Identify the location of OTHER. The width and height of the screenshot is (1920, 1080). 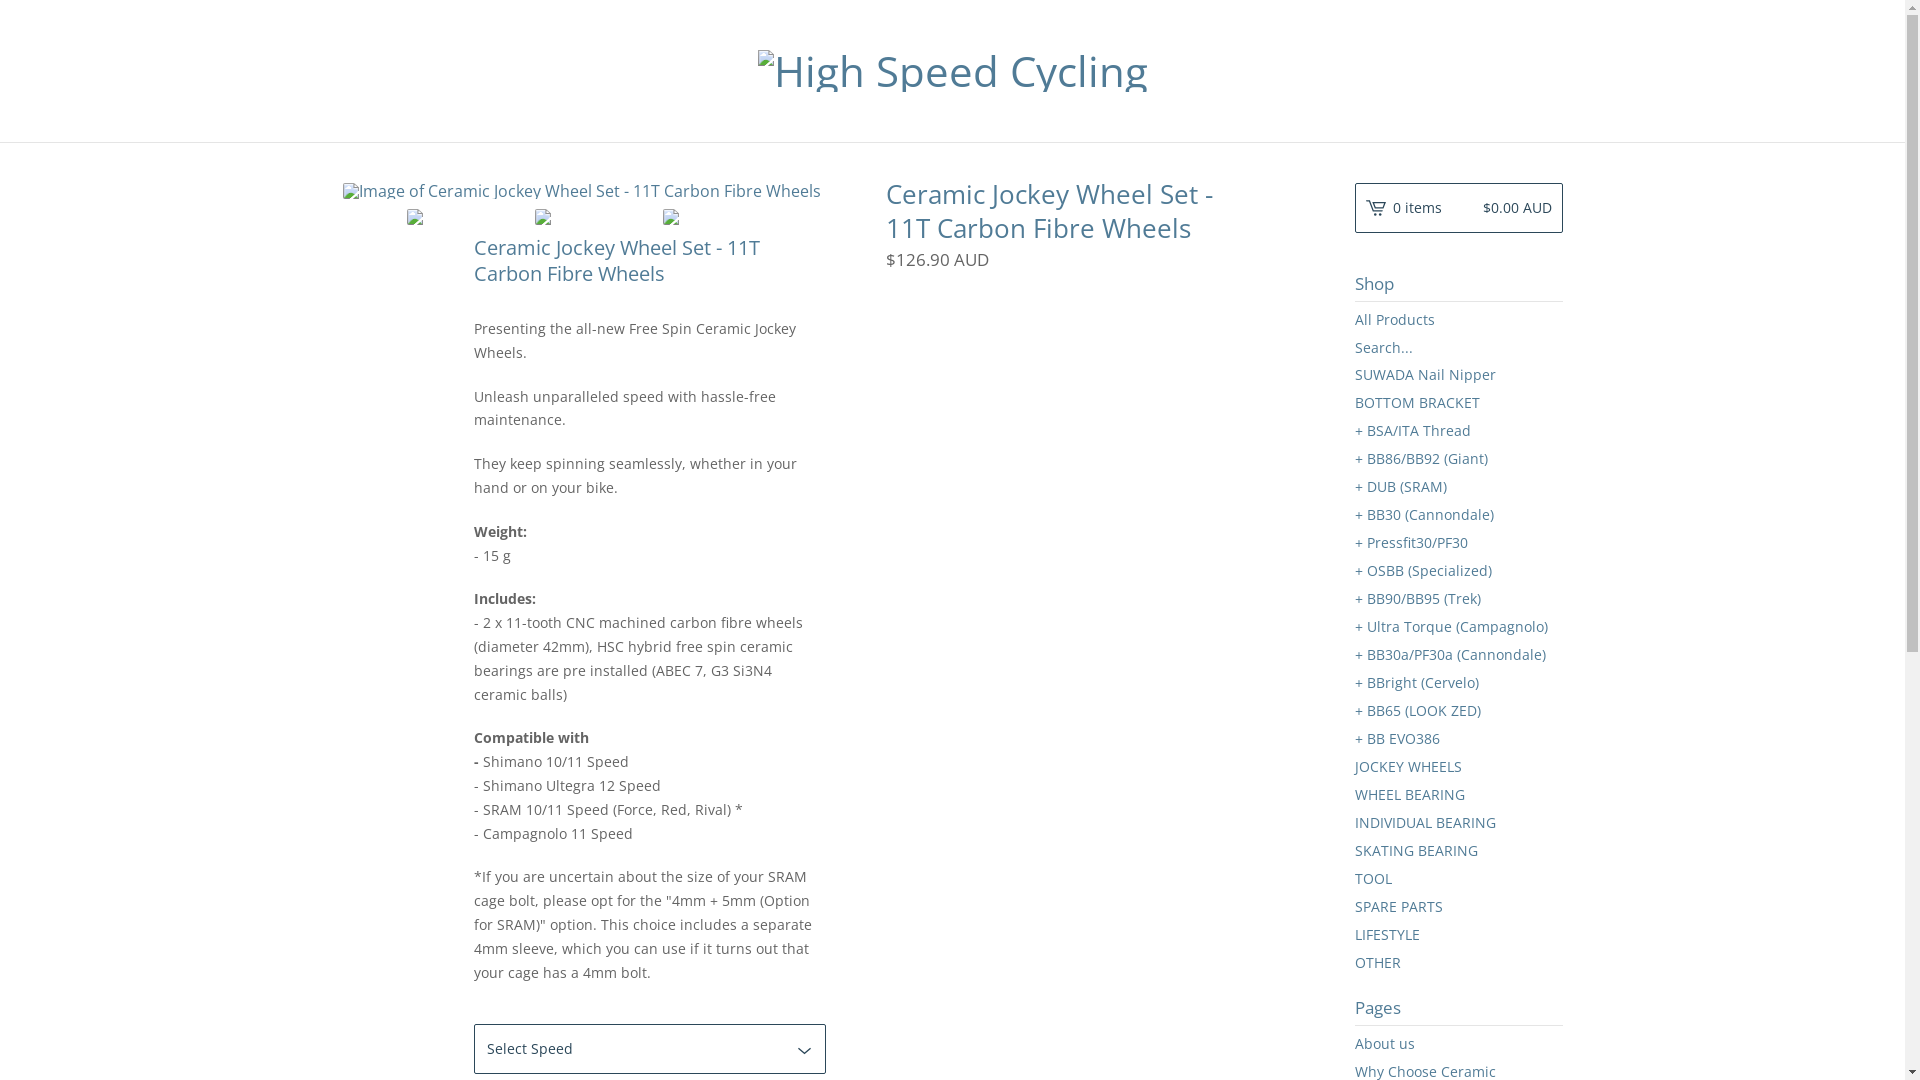
(1458, 963).